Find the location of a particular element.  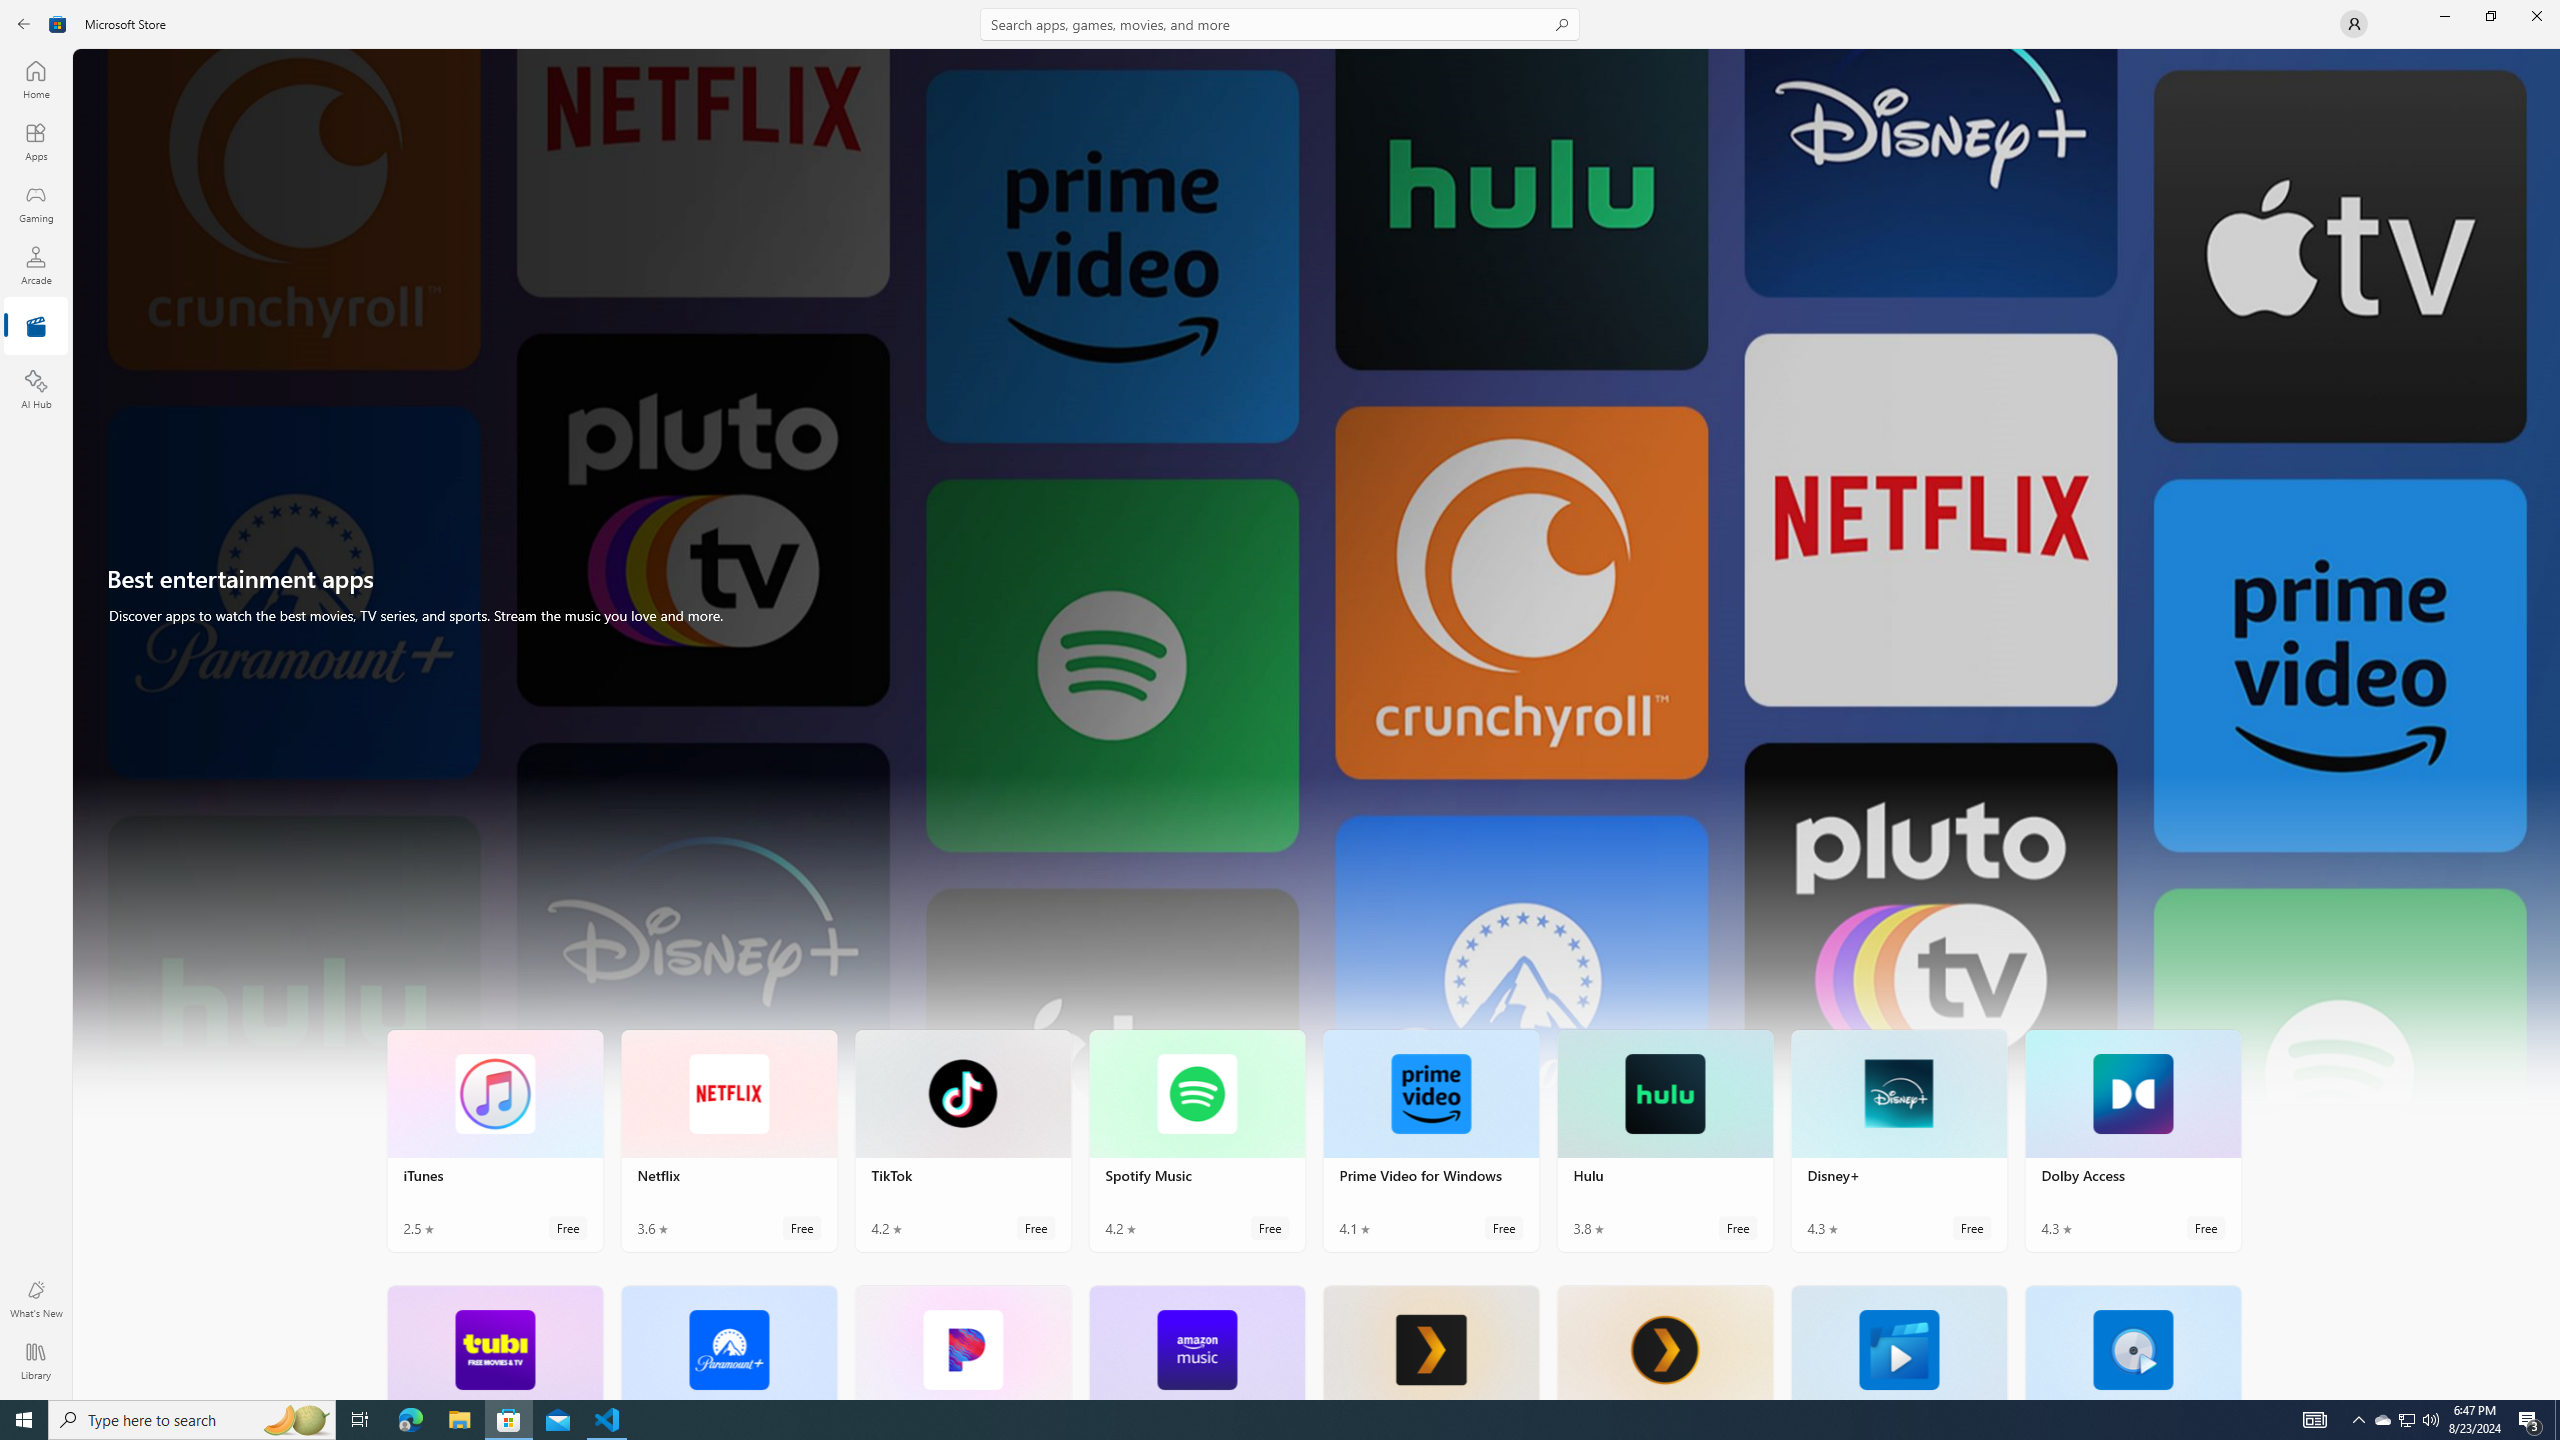

Entertainment is located at coordinates (36, 327).